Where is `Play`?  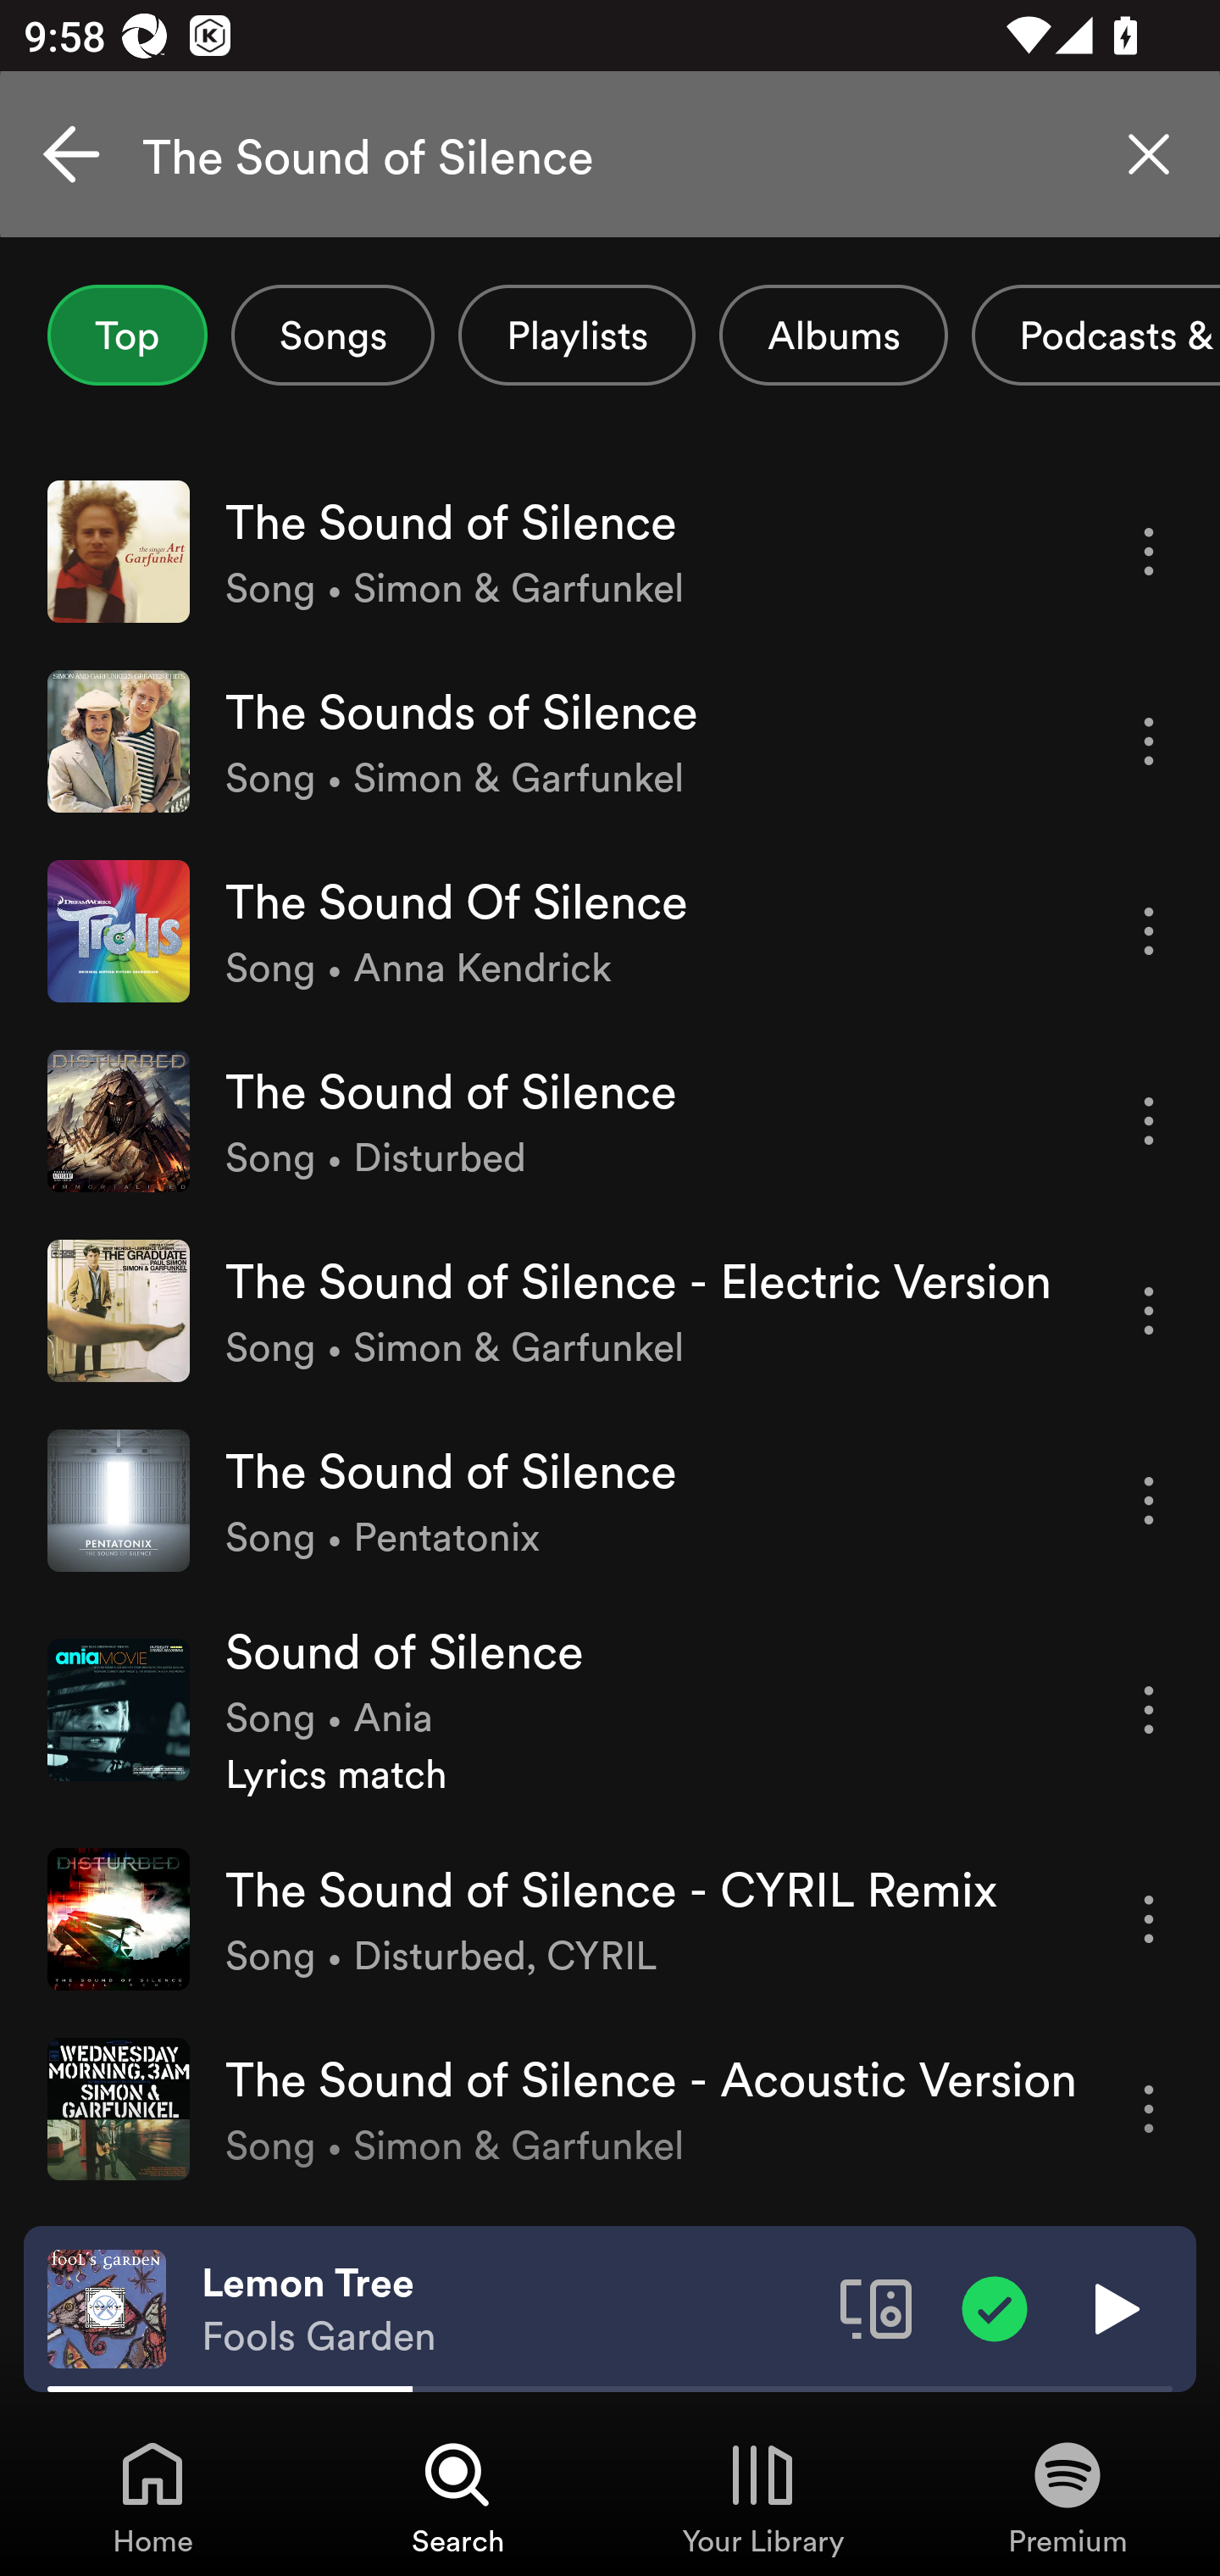 Play is located at coordinates (1113, 2307).